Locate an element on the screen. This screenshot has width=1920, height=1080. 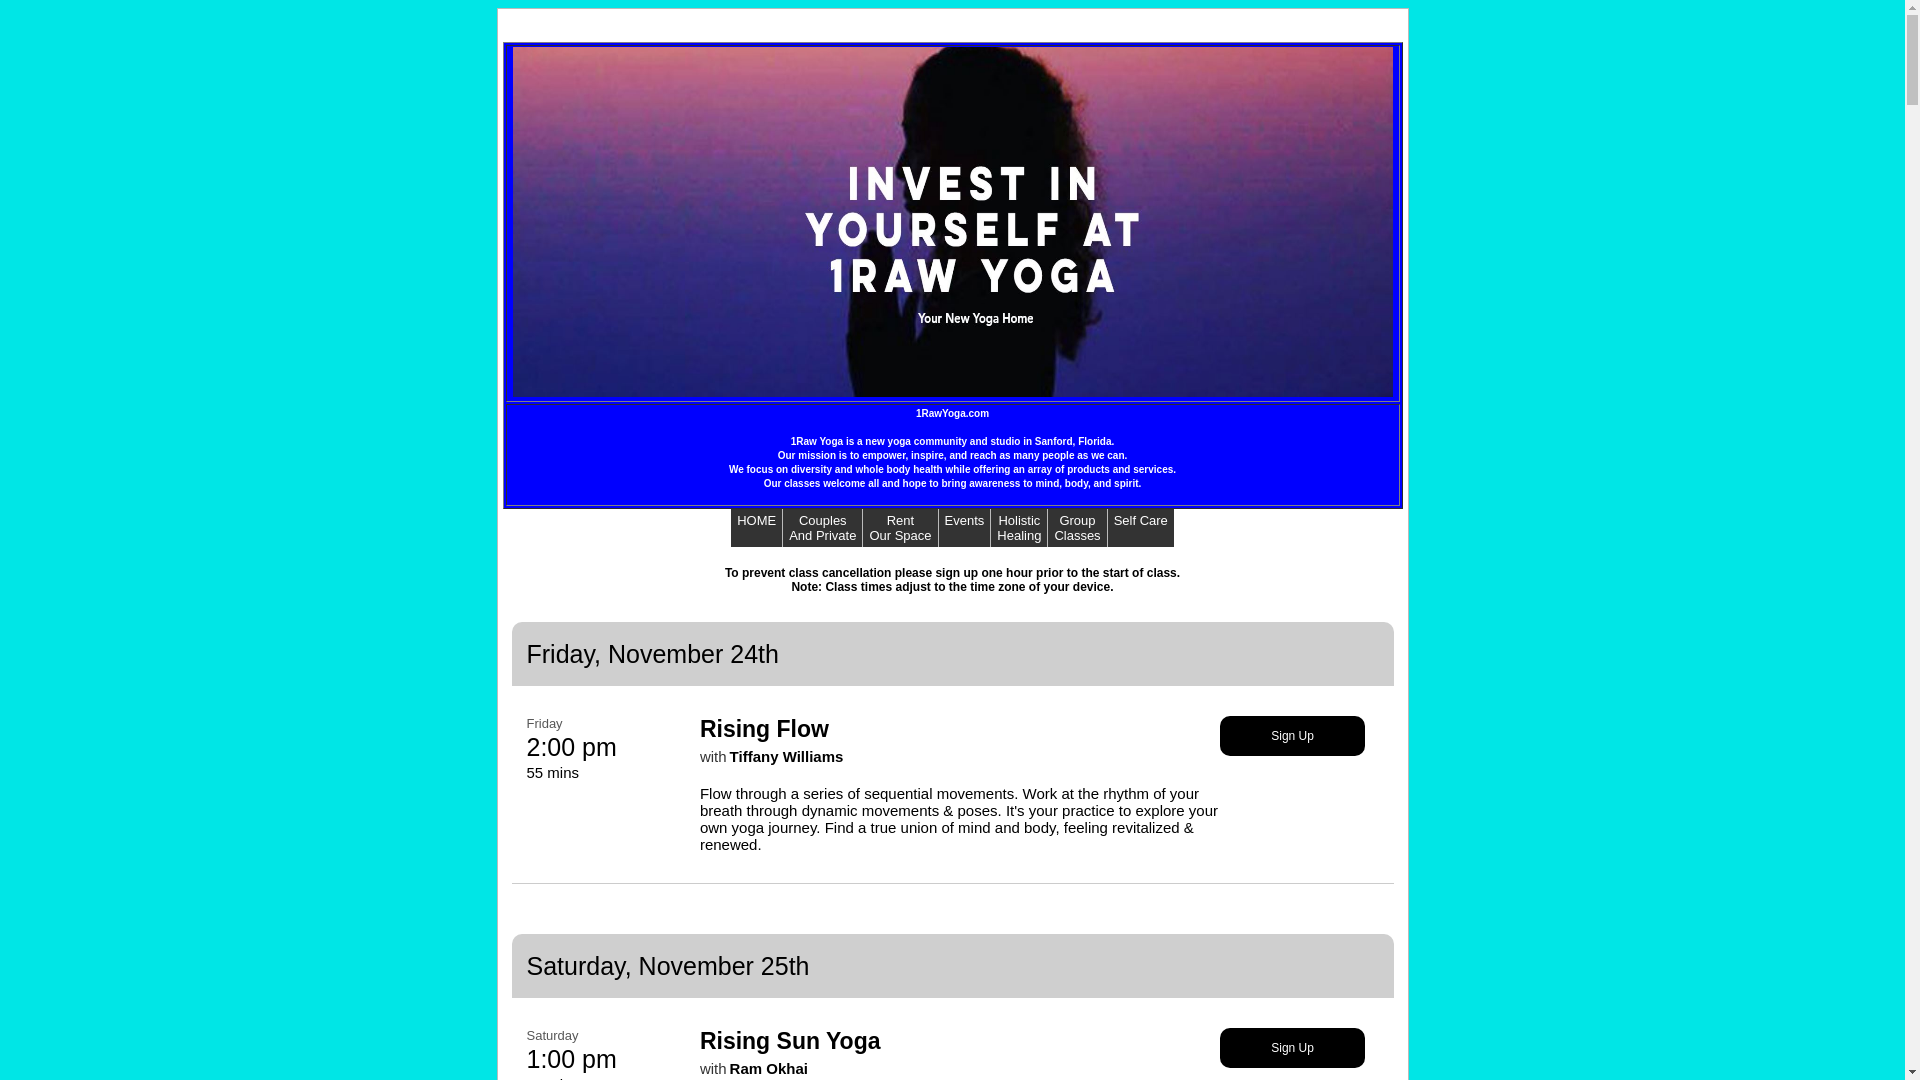
Couples
And Private is located at coordinates (822, 528).